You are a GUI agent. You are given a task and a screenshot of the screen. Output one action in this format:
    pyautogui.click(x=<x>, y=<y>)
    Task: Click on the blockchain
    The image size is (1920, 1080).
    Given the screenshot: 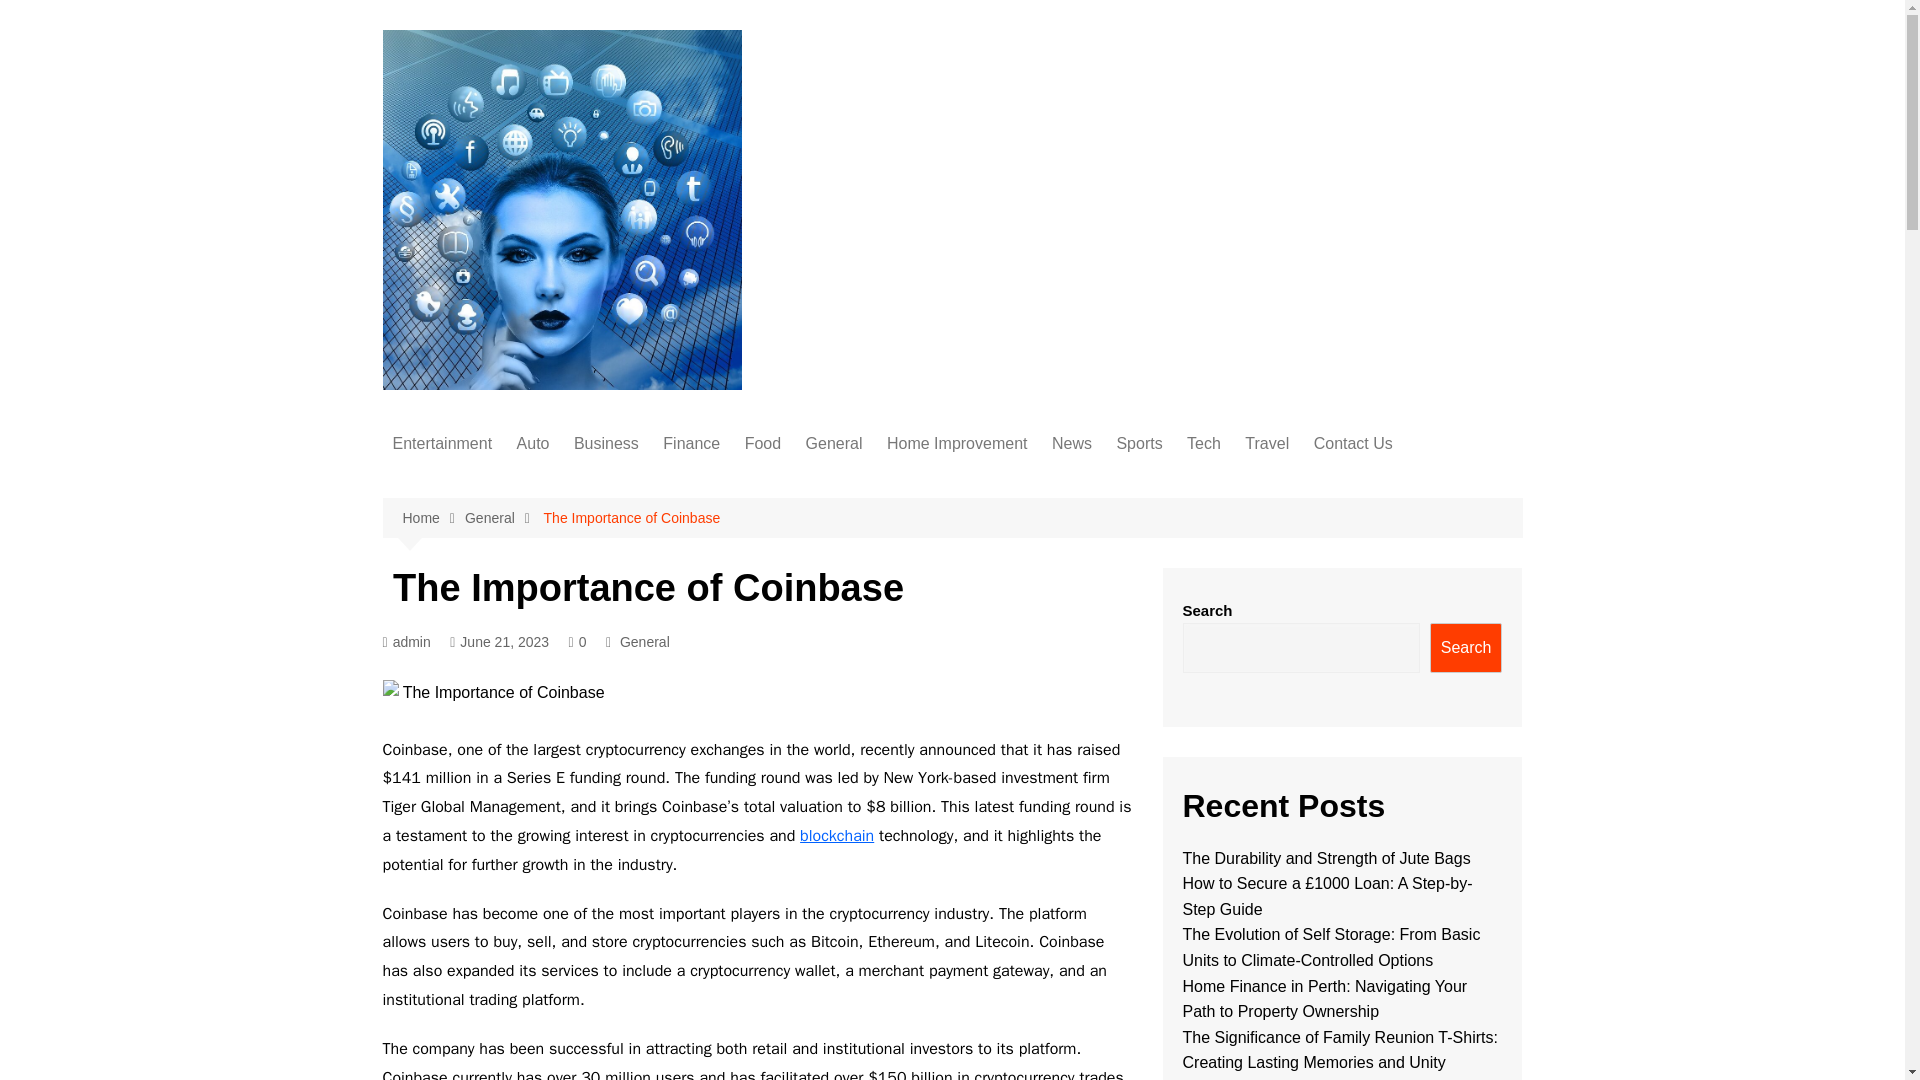 What is the action you would take?
    pyautogui.click(x=836, y=836)
    